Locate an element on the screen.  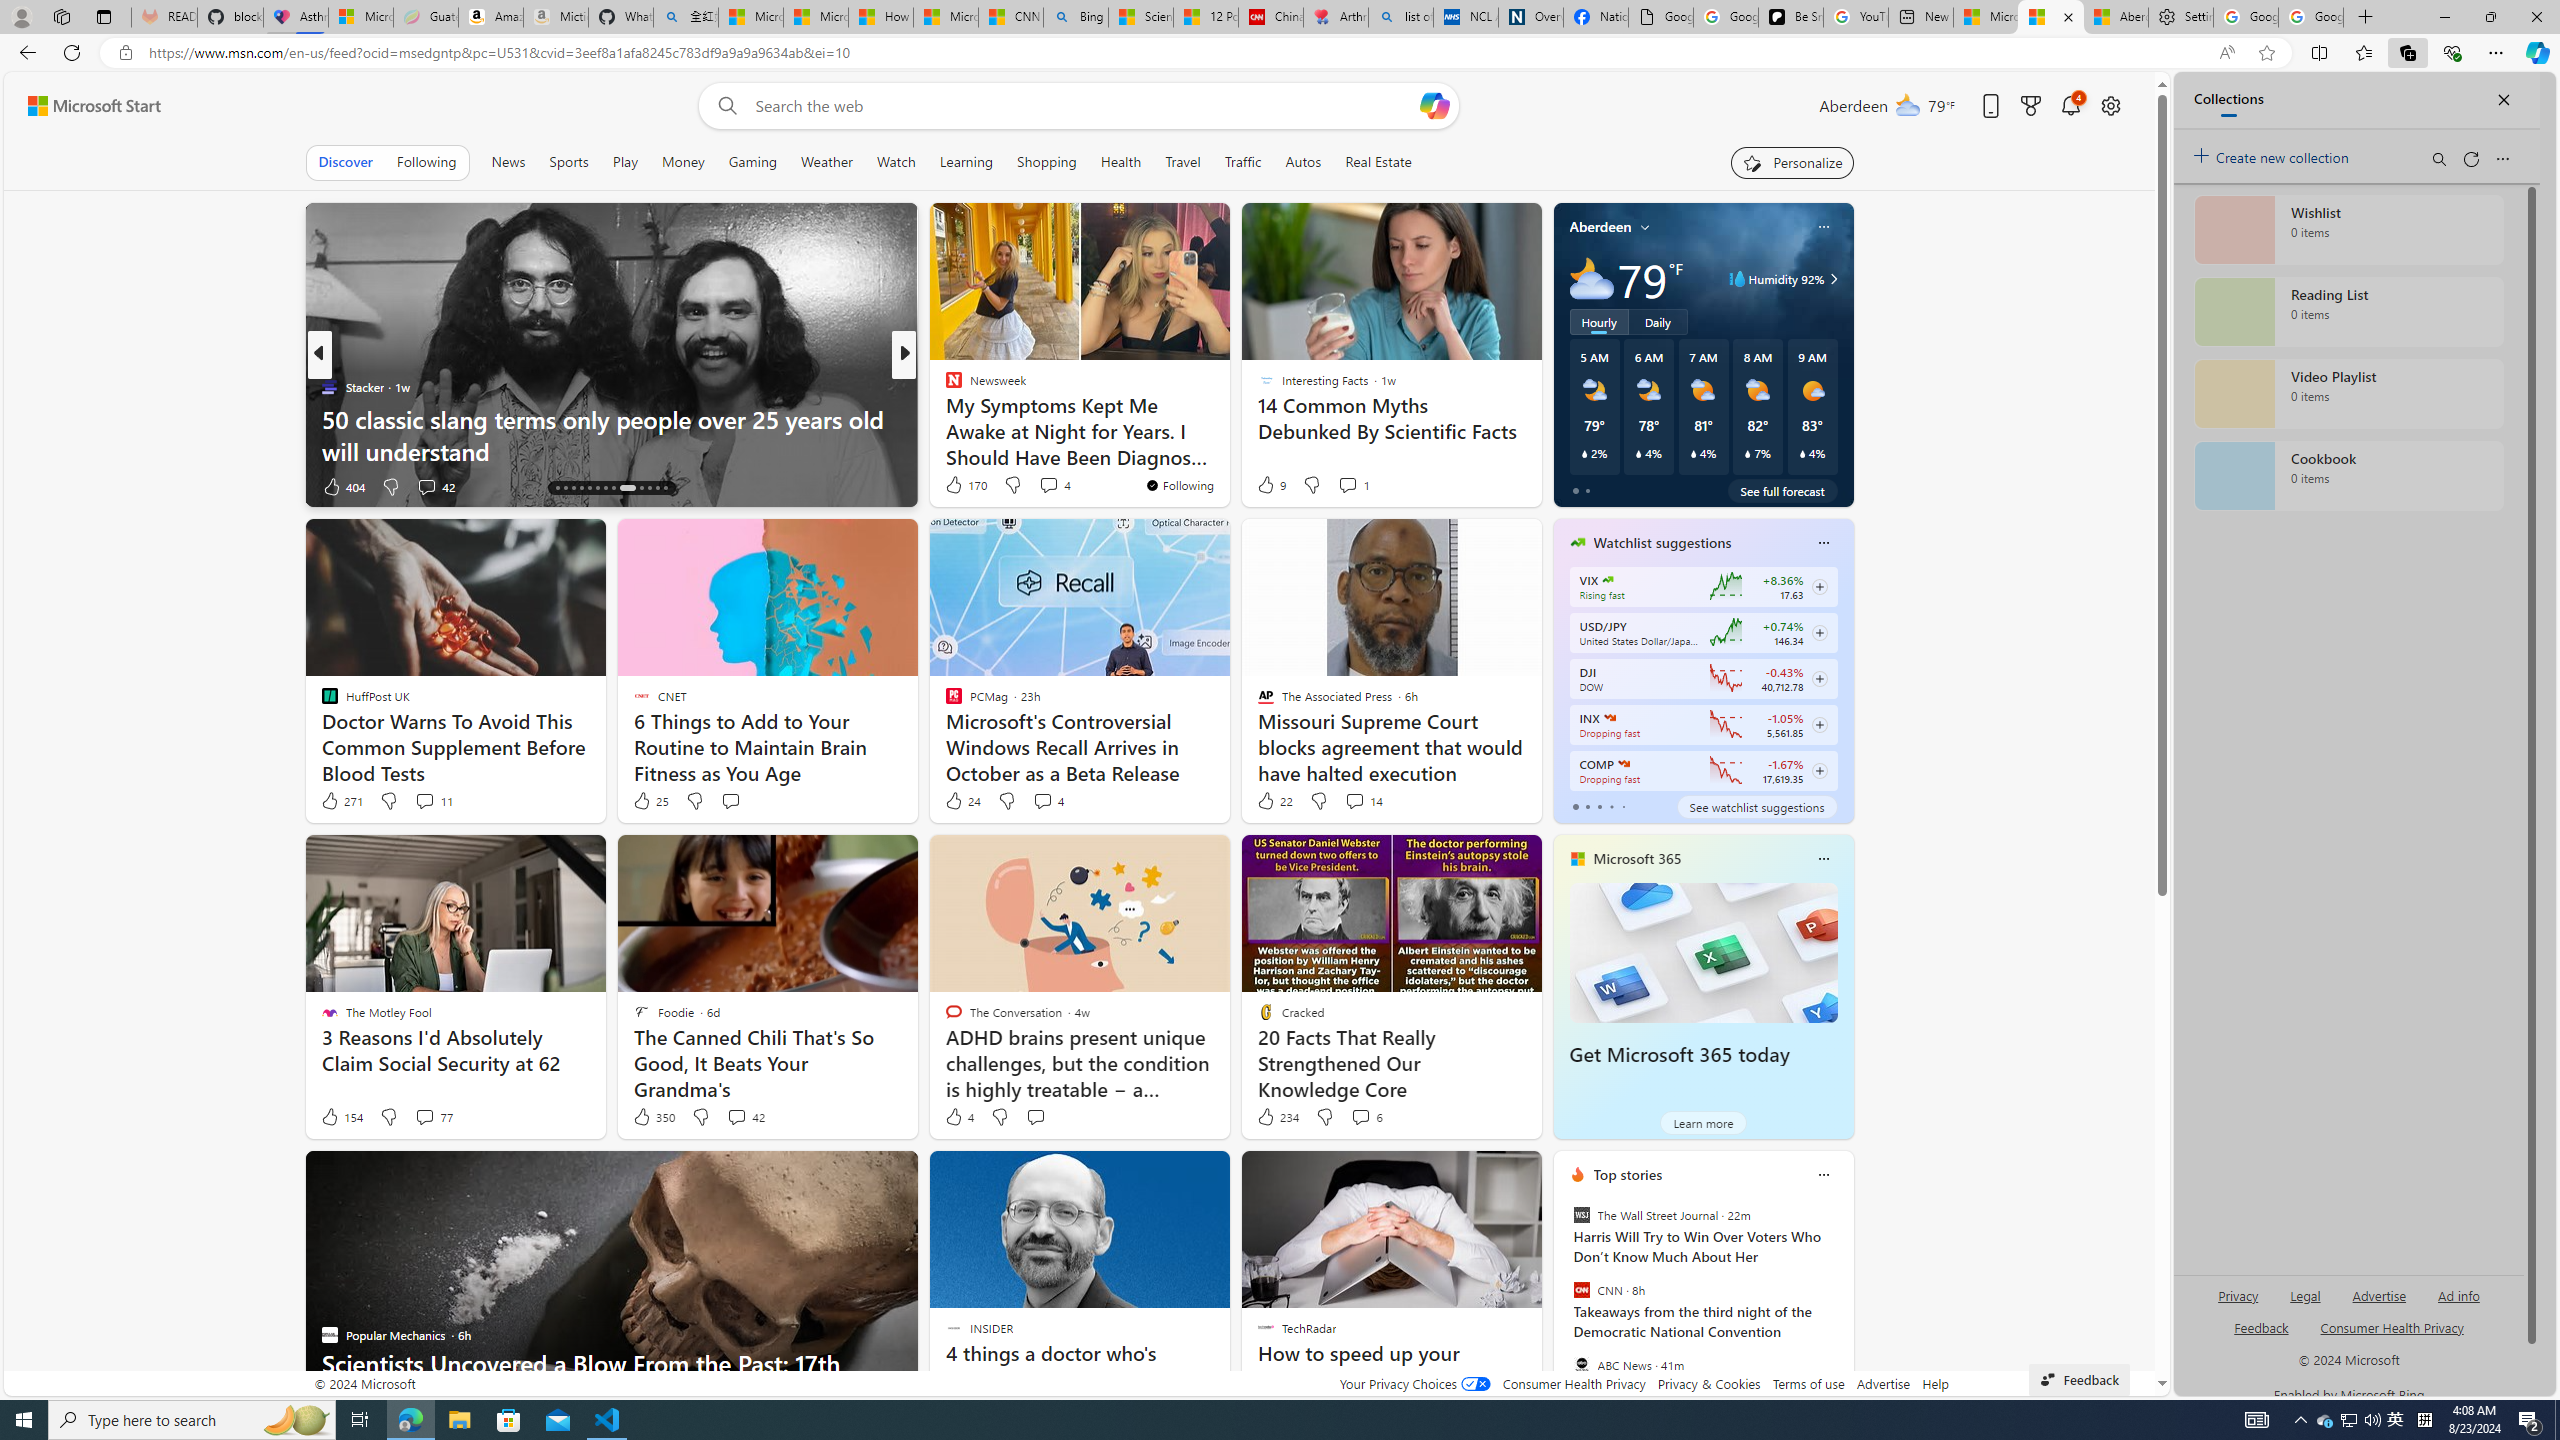
View comments 14 Comment is located at coordinates (1354, 800).